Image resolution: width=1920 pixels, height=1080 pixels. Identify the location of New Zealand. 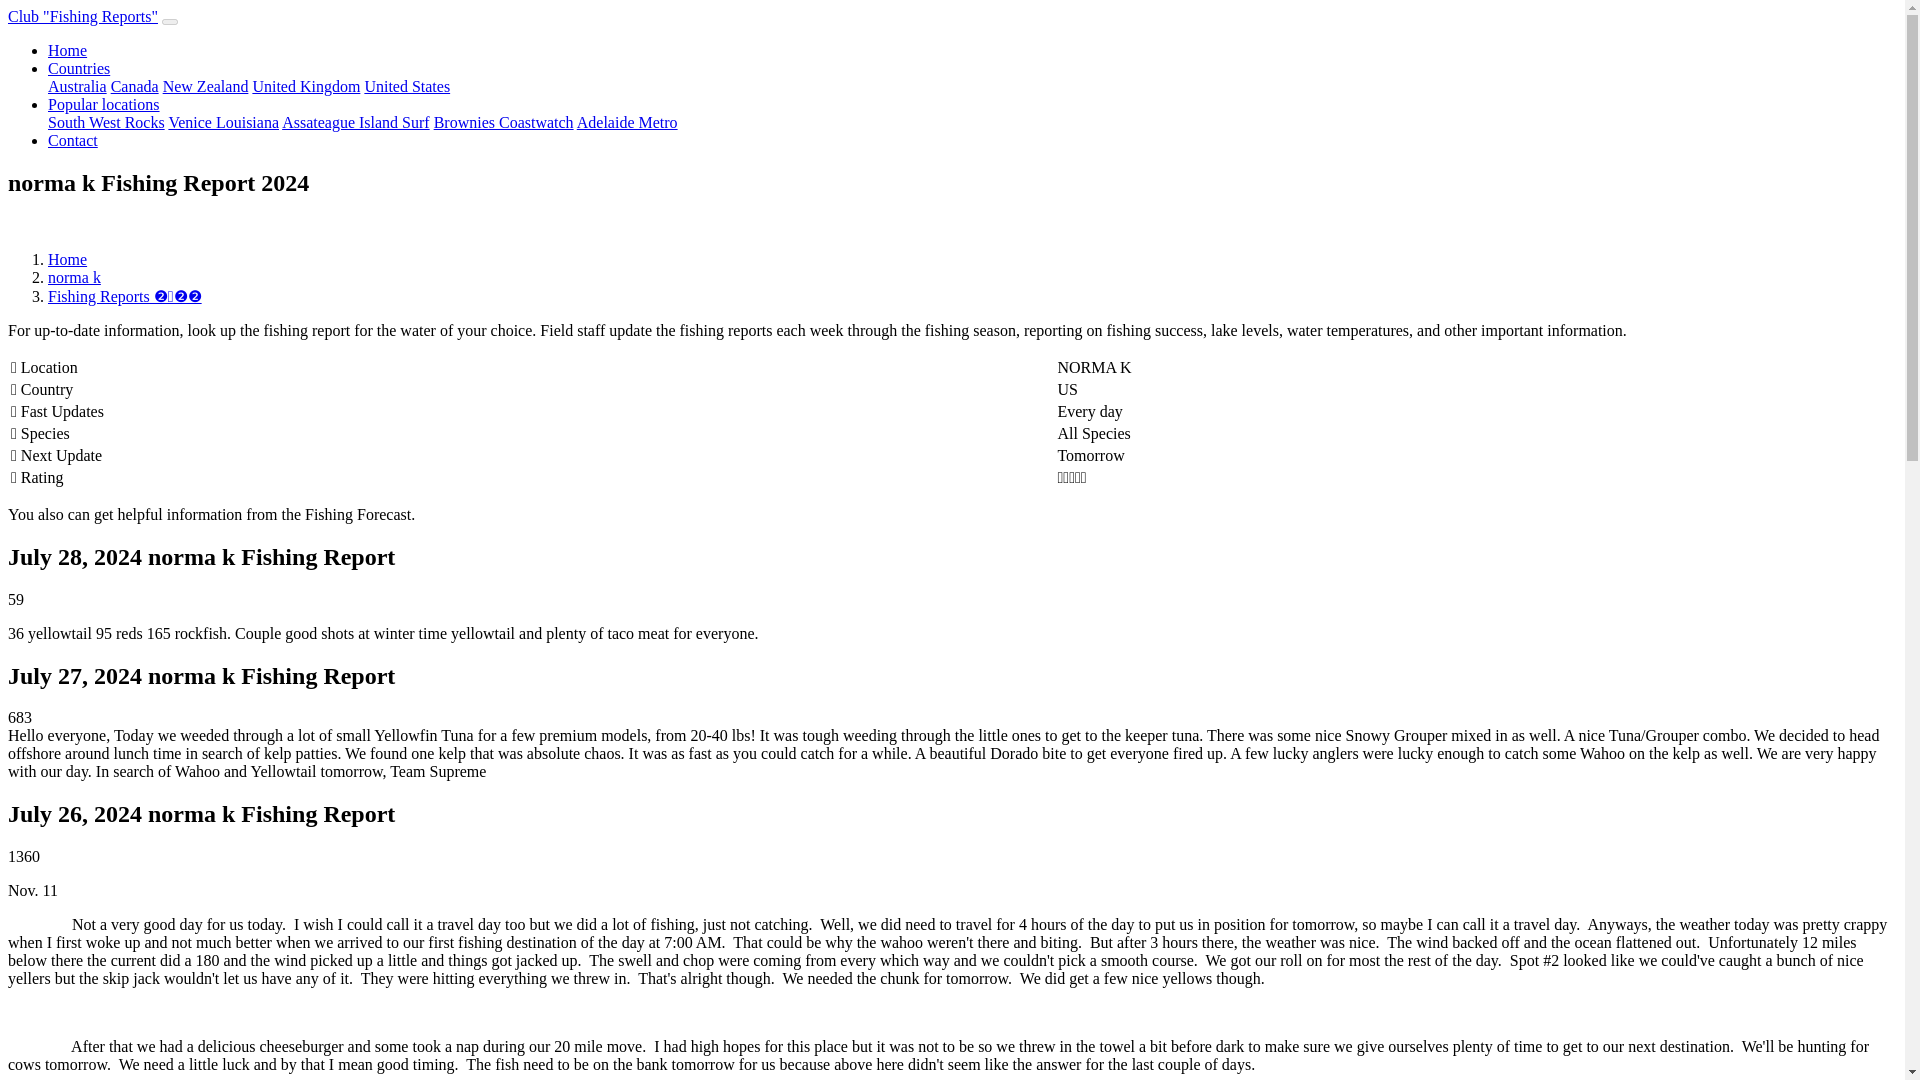
(206, 86).